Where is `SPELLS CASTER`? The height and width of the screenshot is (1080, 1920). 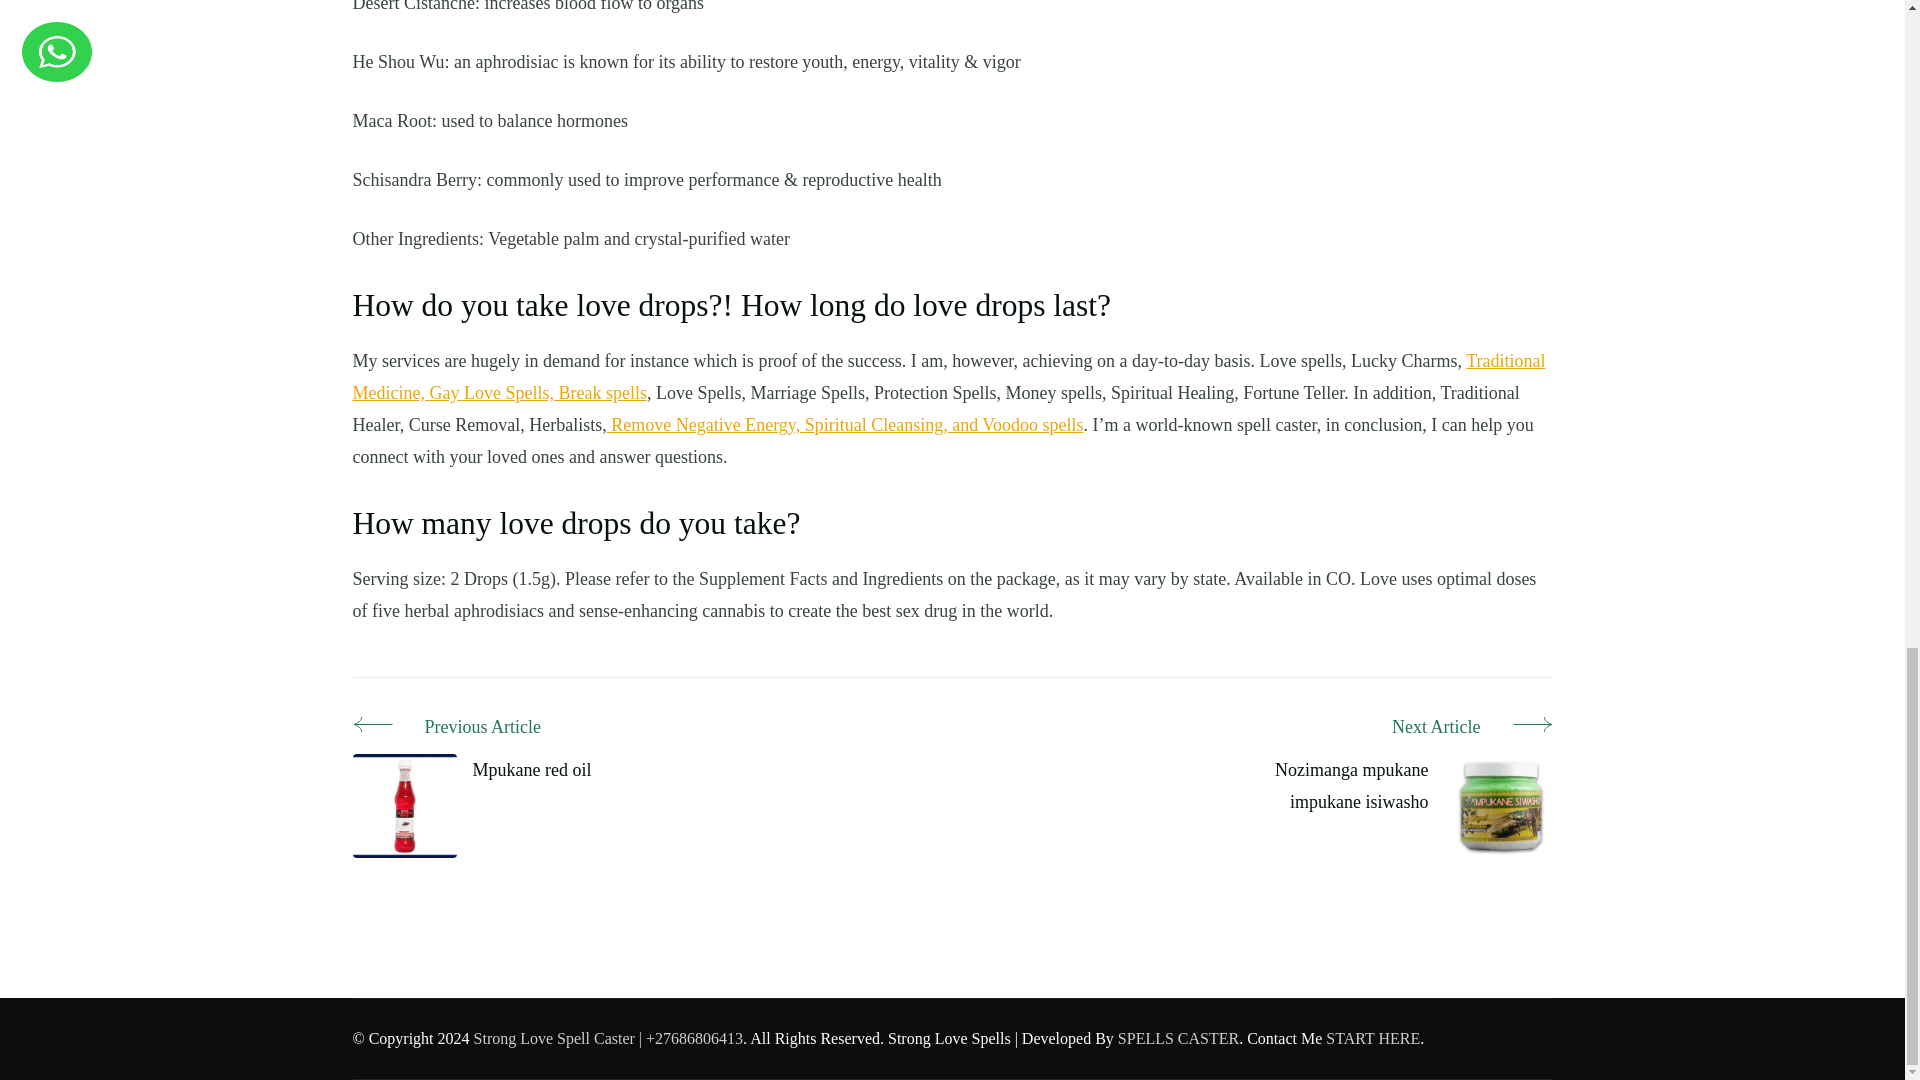 SPELLS CASTER is located at coordinates (1178, 1038).